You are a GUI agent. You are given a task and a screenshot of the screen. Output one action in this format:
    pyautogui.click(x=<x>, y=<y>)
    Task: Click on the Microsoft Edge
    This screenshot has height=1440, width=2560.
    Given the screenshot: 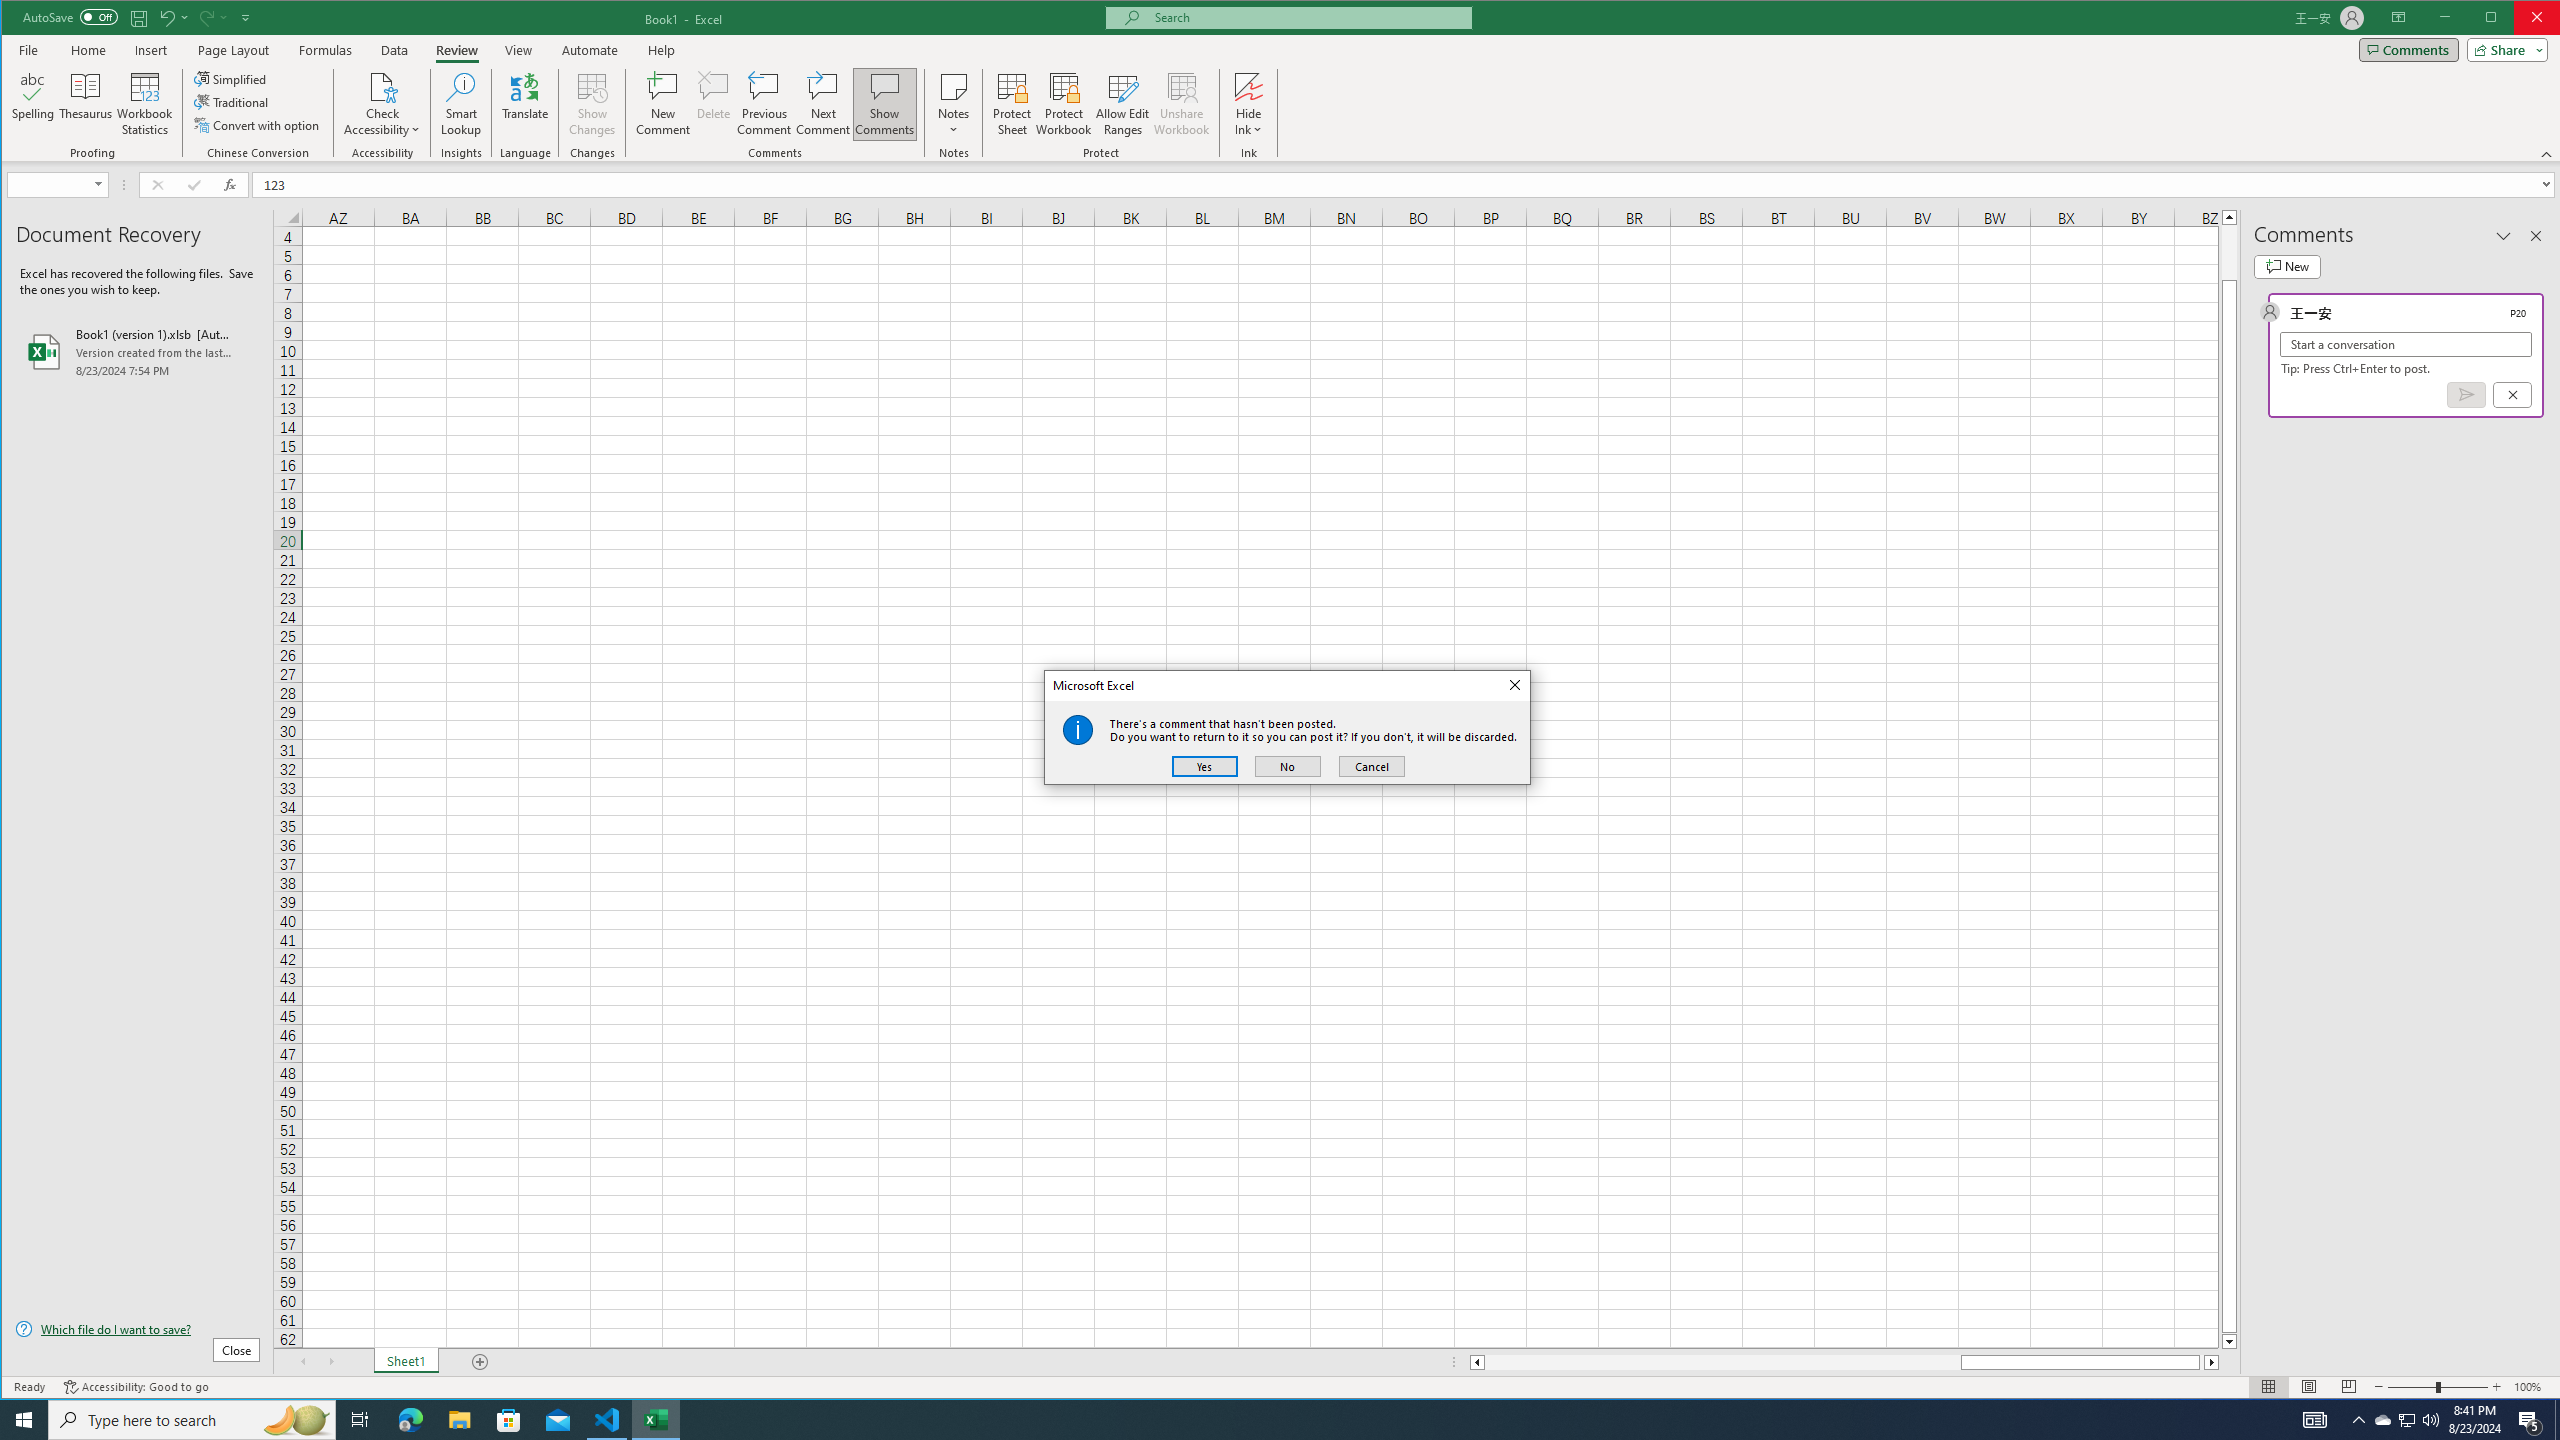 What is the action you would take?
    pyautogui.click(x=410, y=1420)
    